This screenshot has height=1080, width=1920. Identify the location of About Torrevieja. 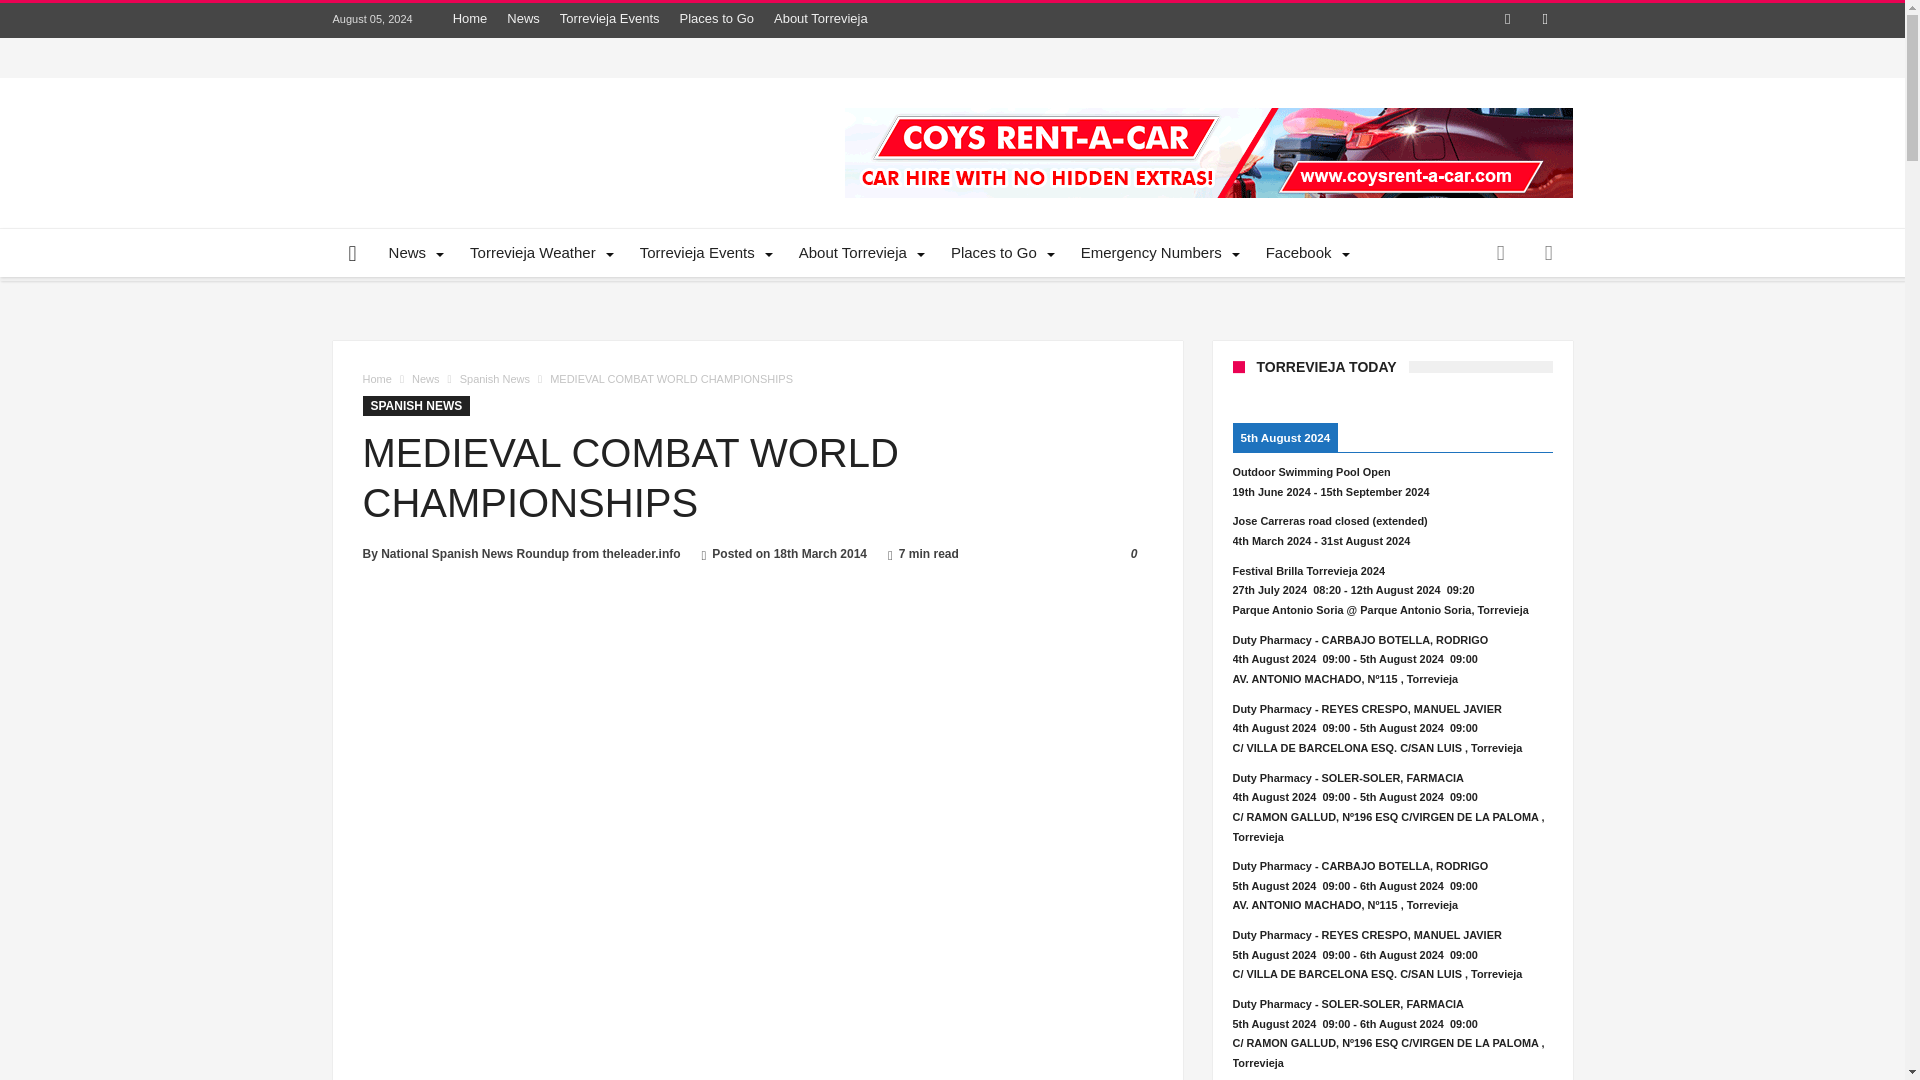
(820, 18).